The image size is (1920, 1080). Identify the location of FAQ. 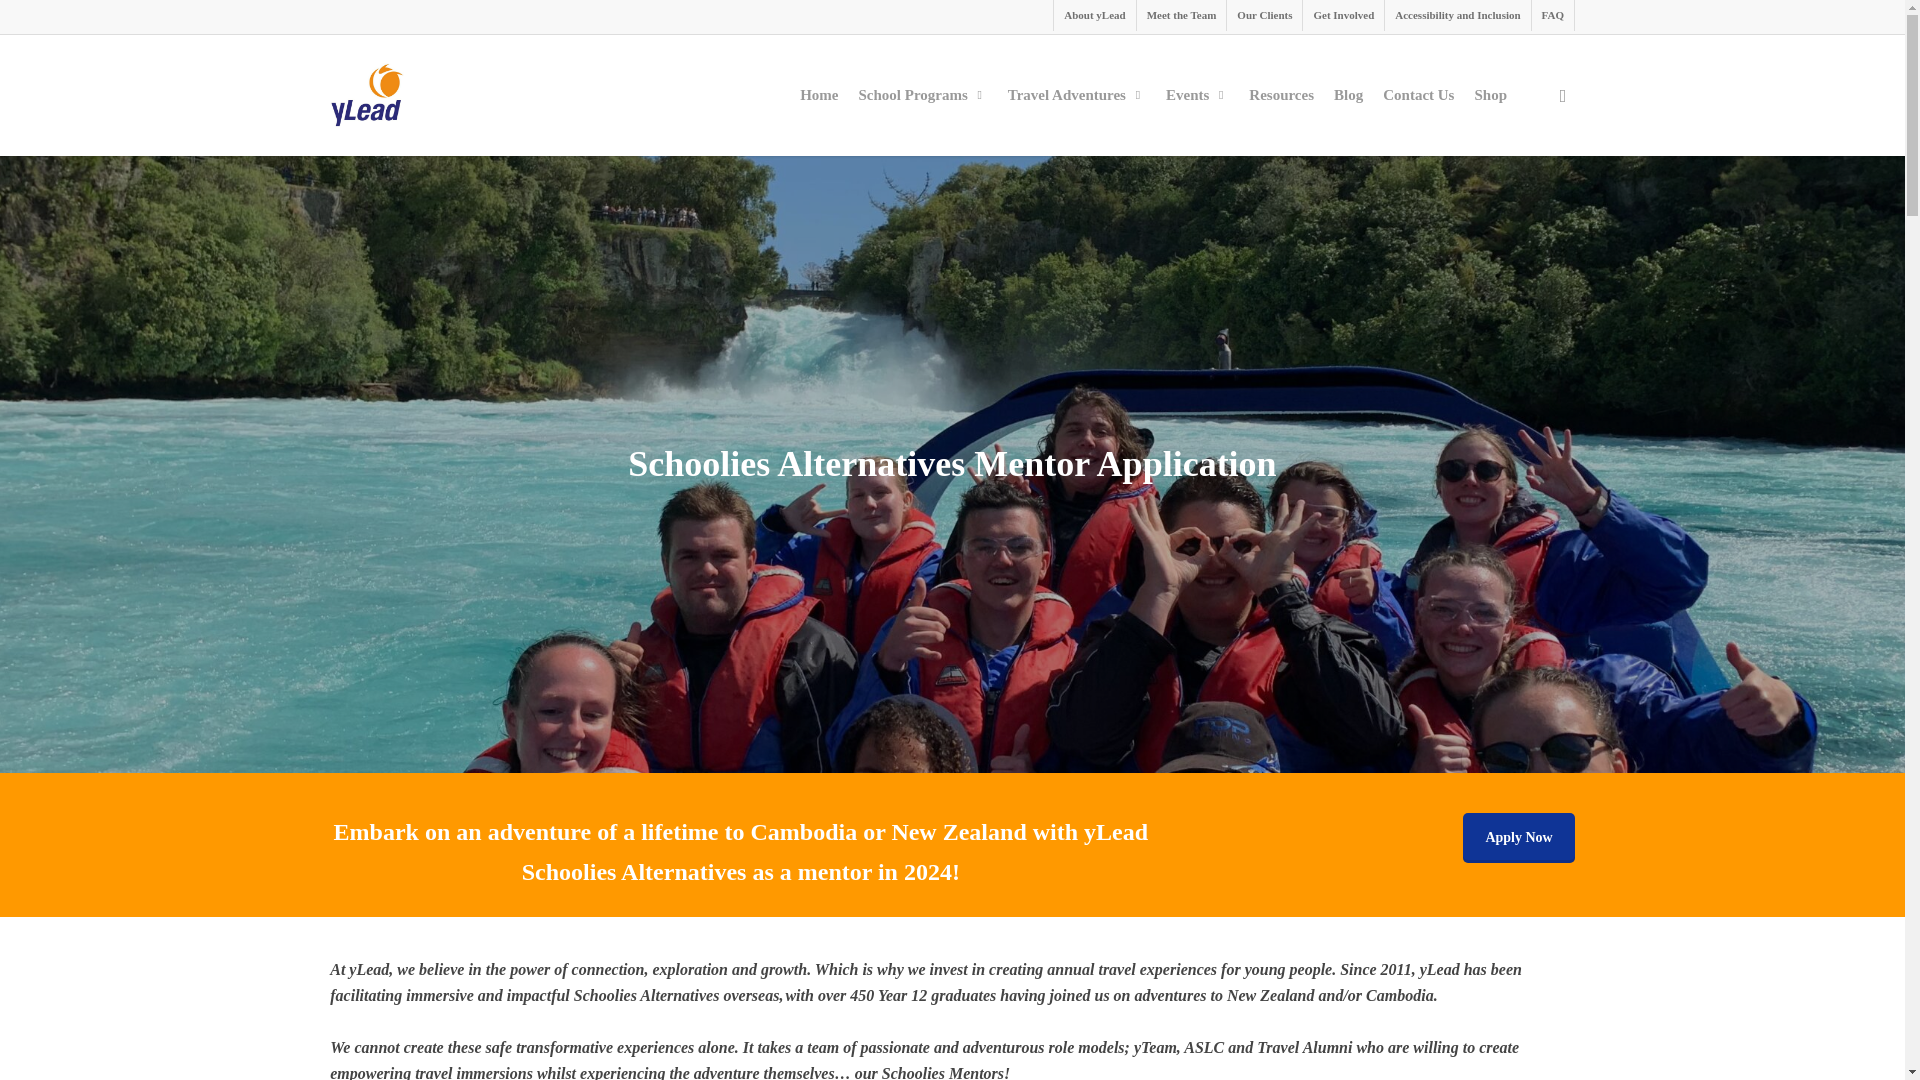
(1552, 16).